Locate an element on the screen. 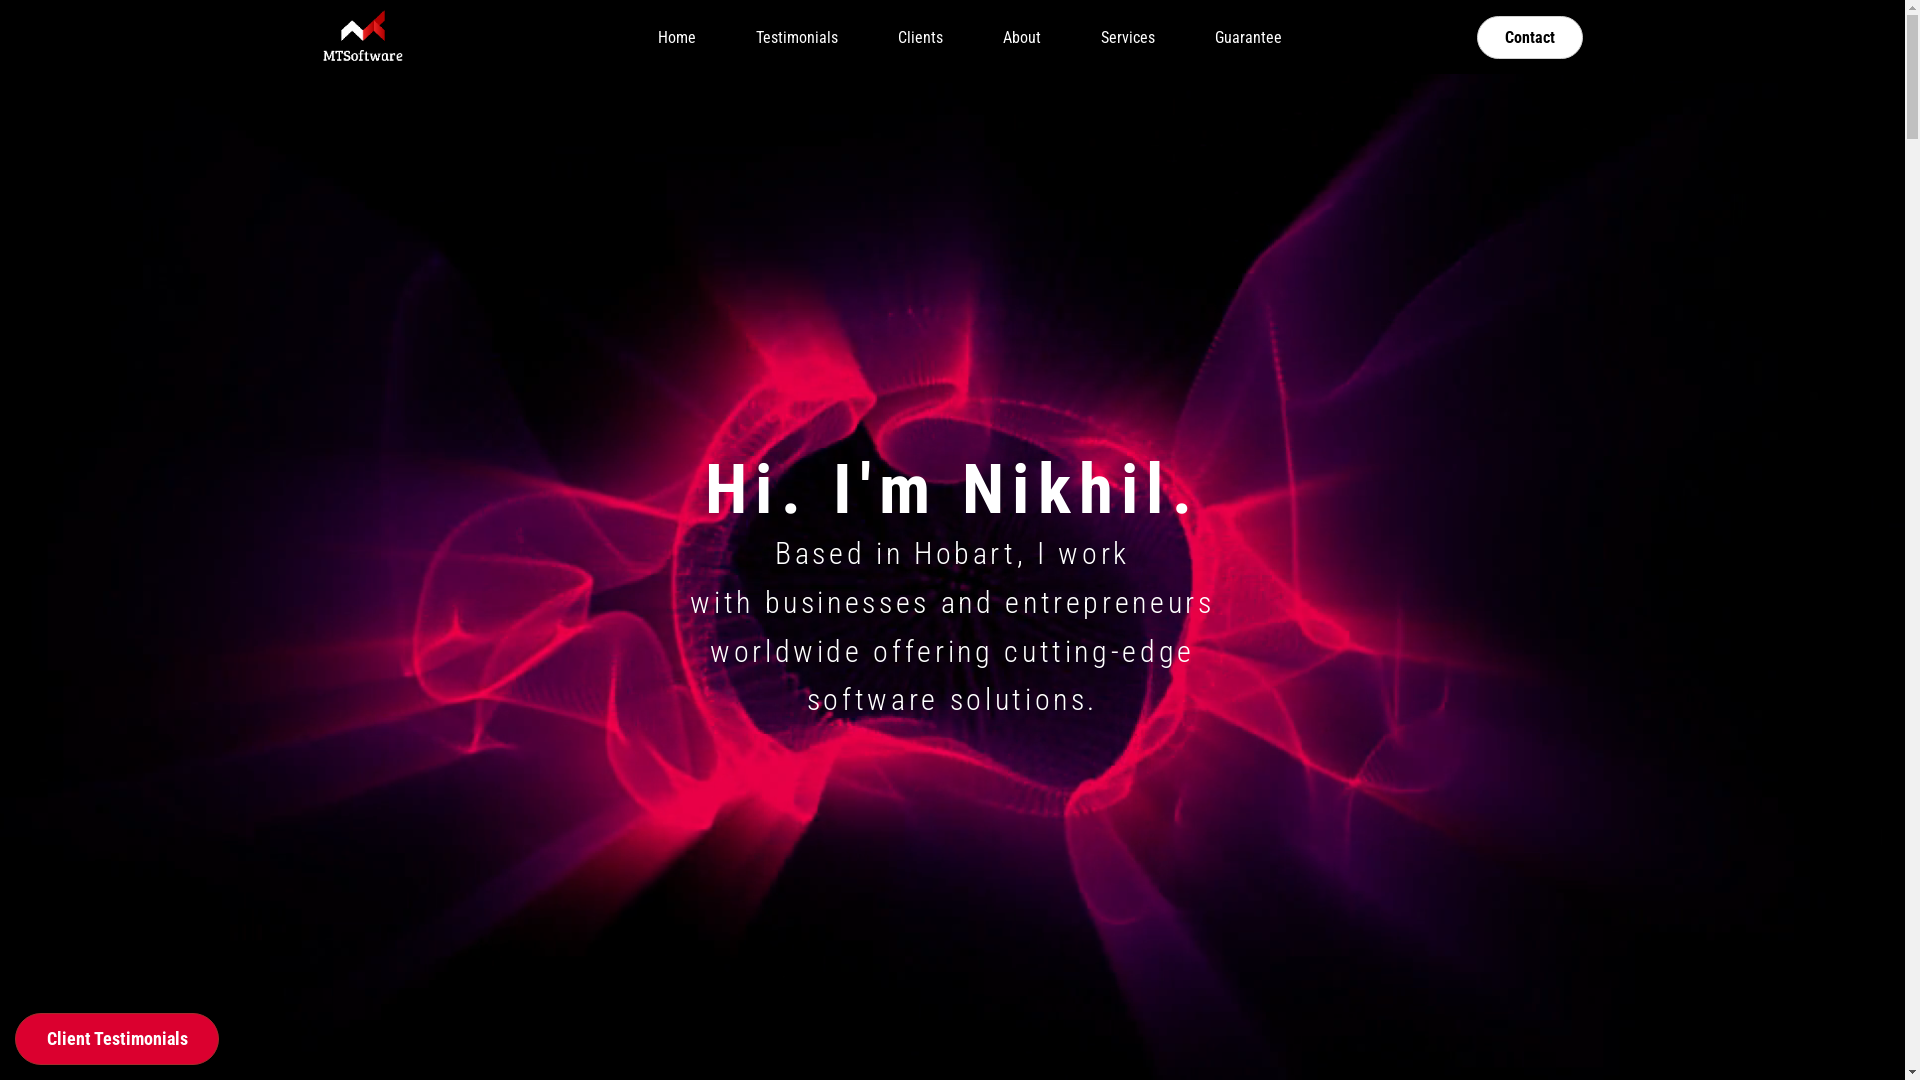 This screenshot has height=1080, width=1920. Home is located at coordinates (677, 37).